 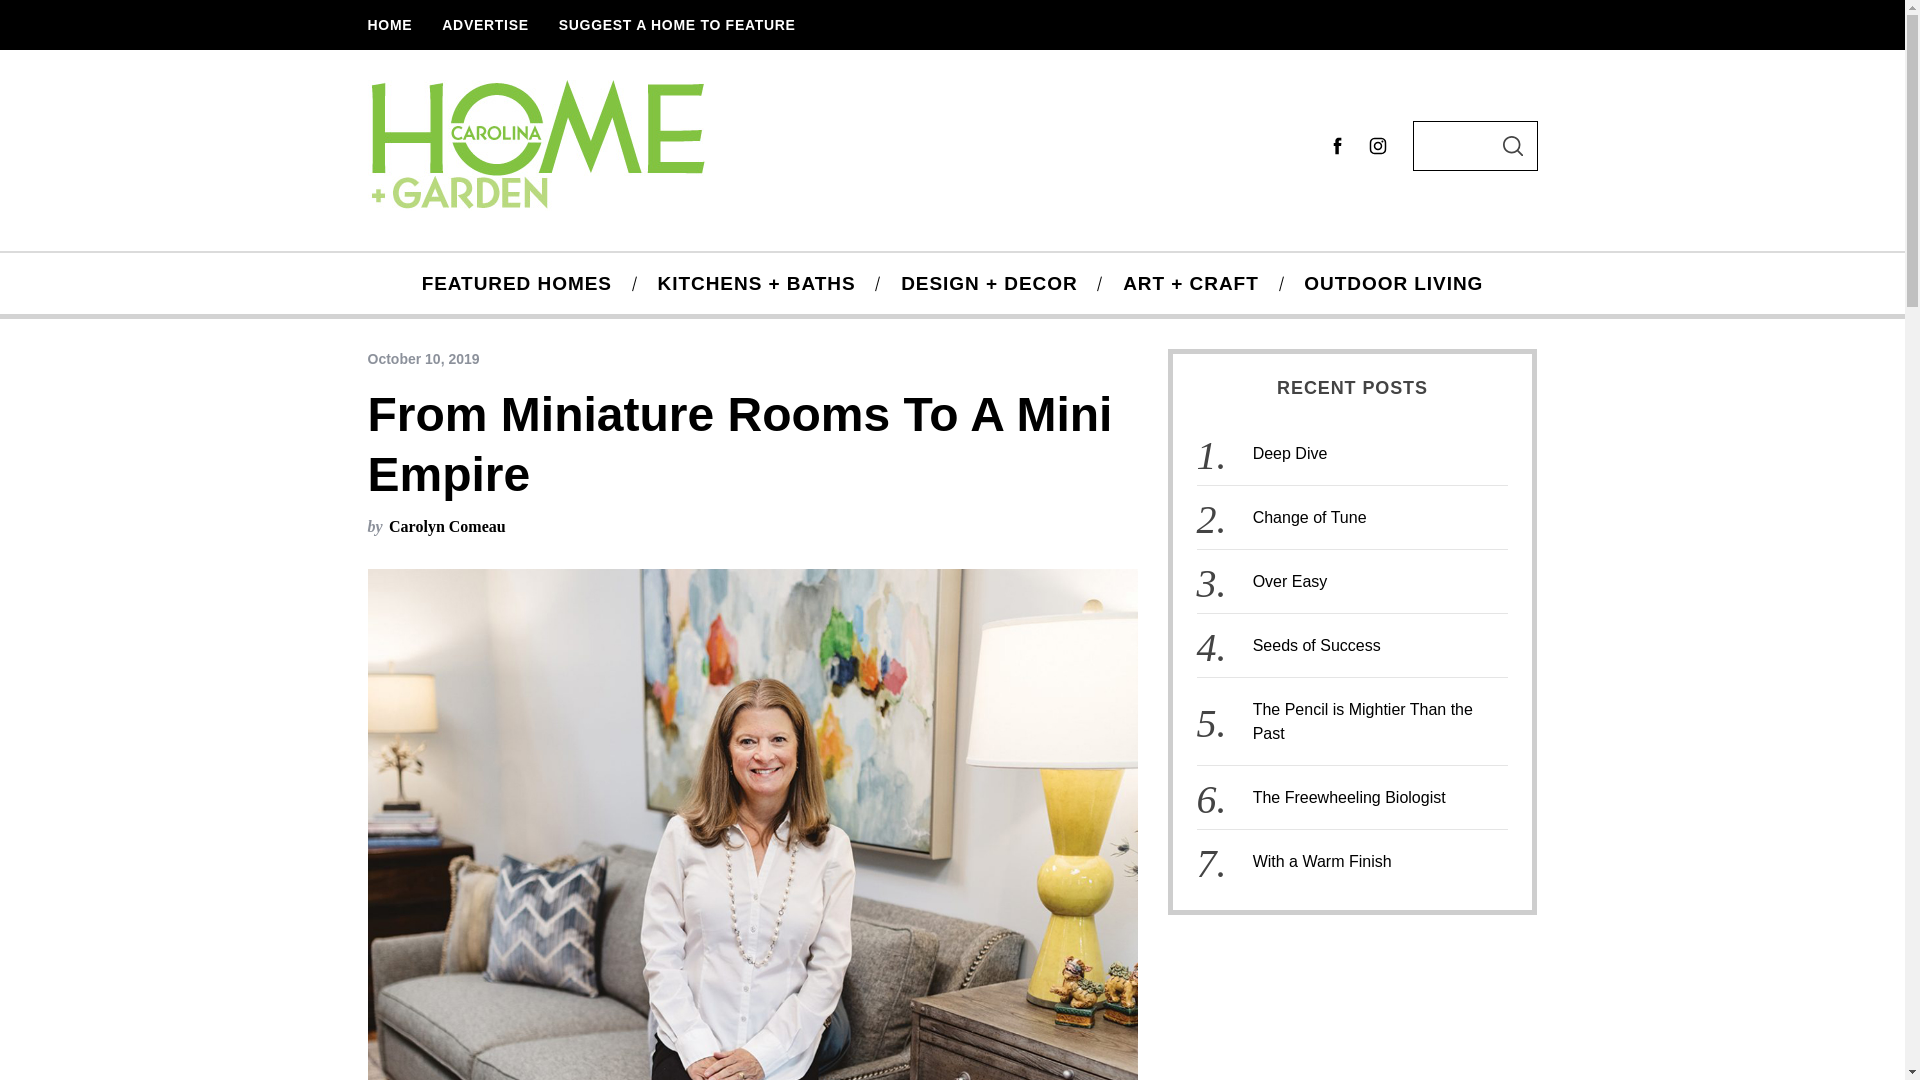 I want to click on Deep Dive, so click(x=1290, y=453).